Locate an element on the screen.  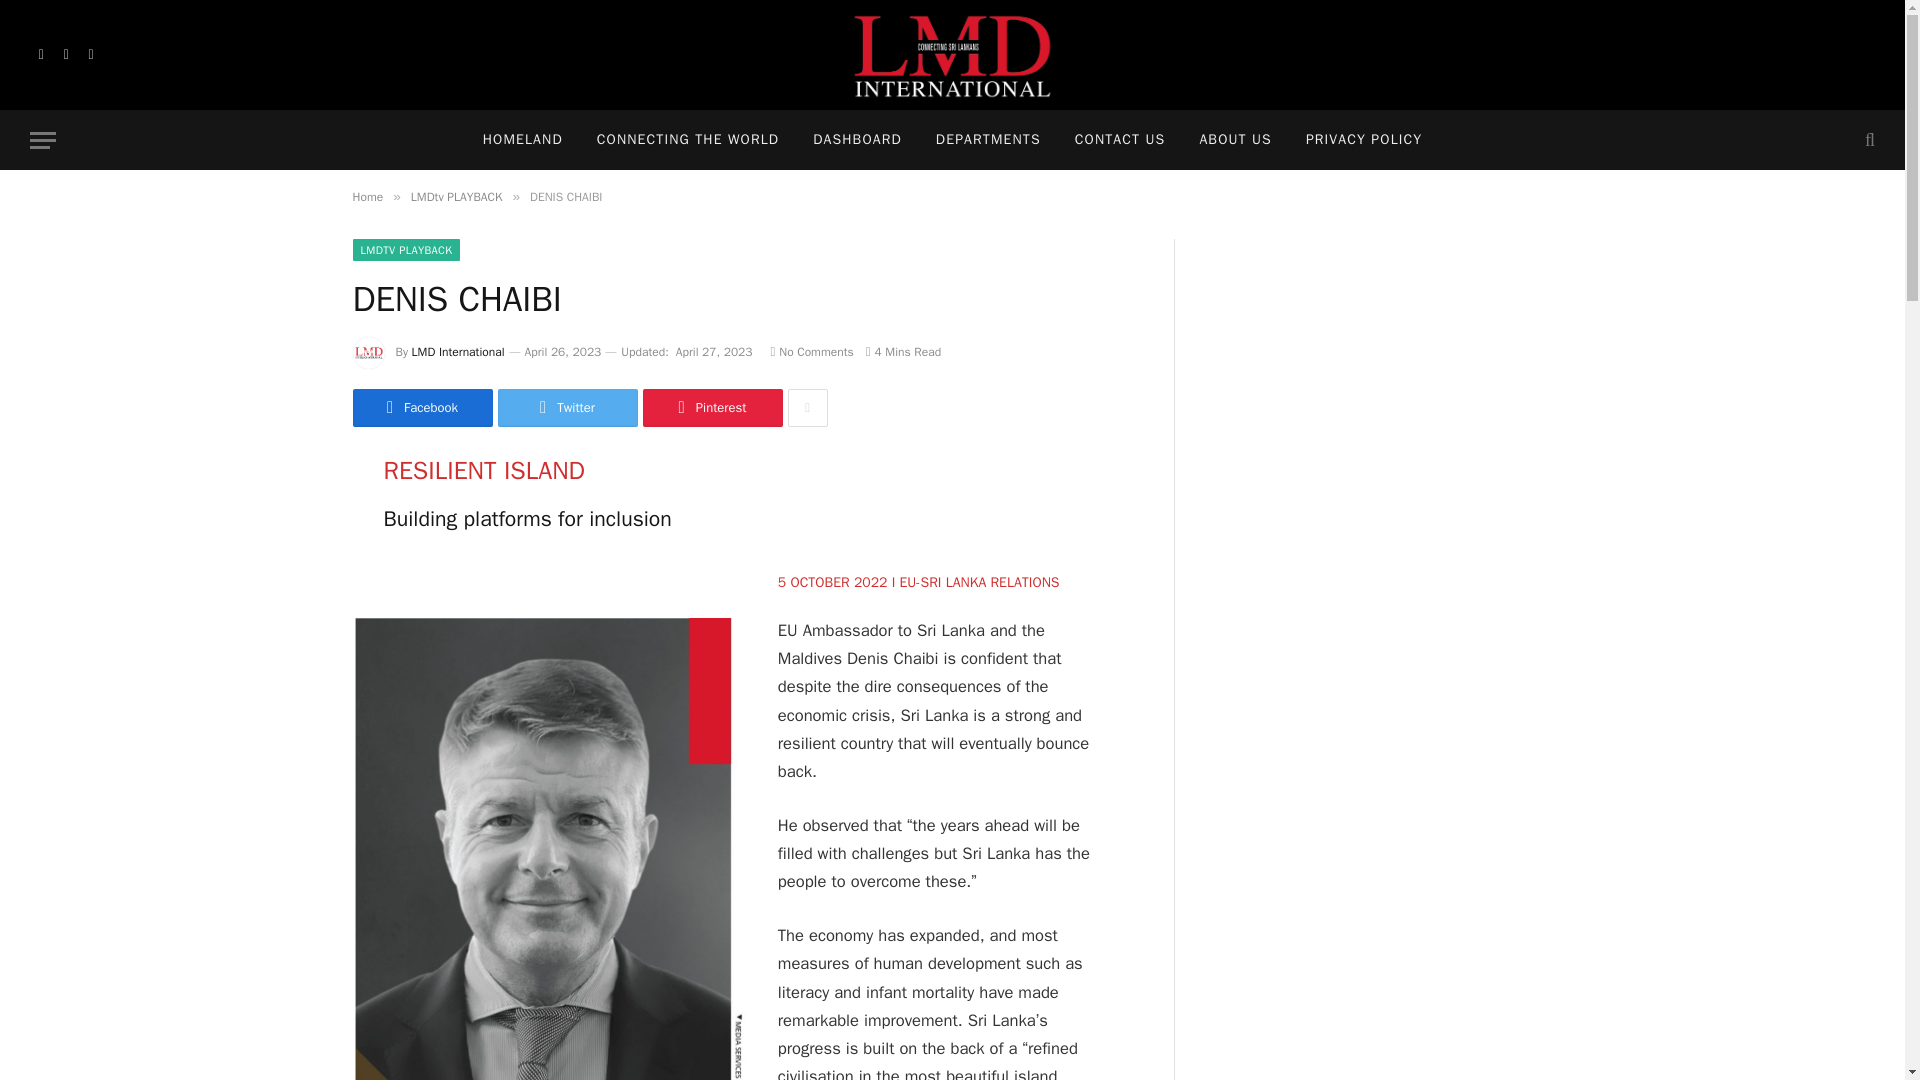
PRIVACY POLICY is located at coordinates (1363, 140).